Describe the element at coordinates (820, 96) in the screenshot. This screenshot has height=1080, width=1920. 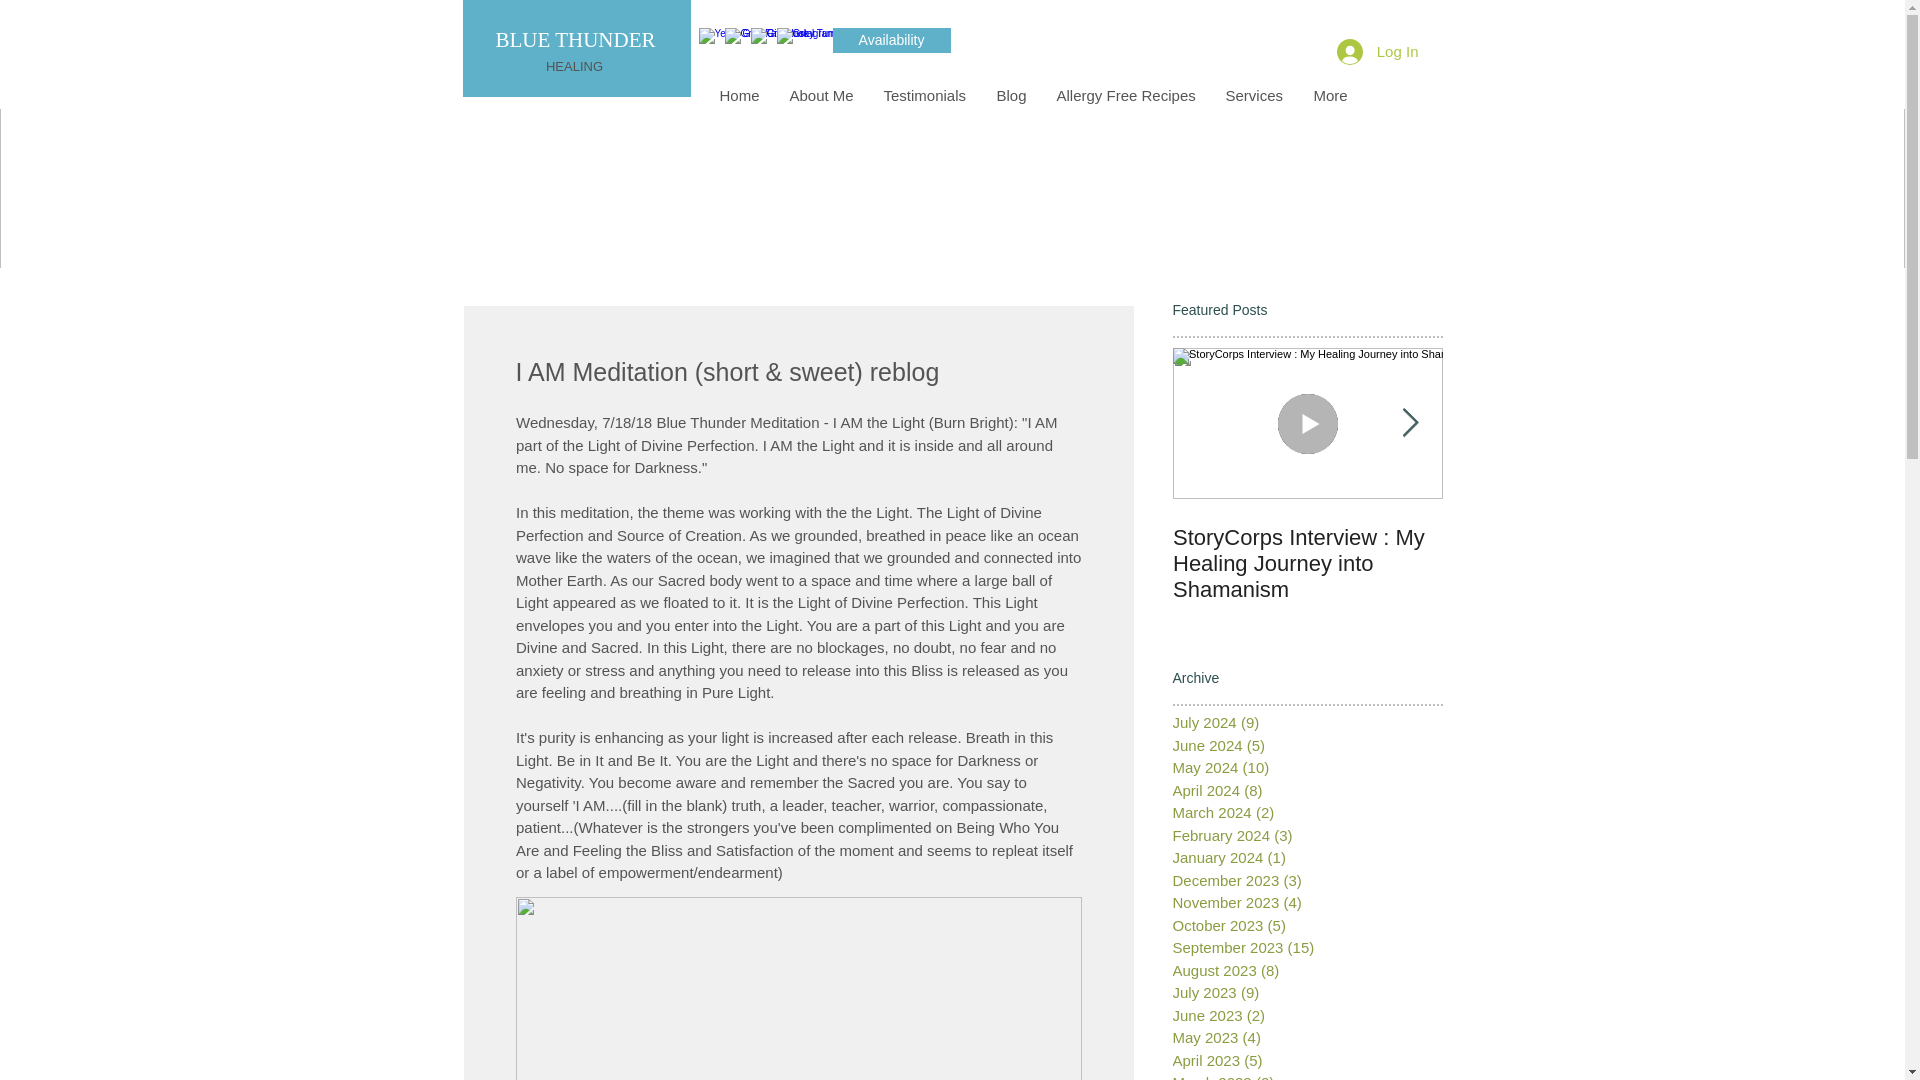
I see `About Me` at that location.